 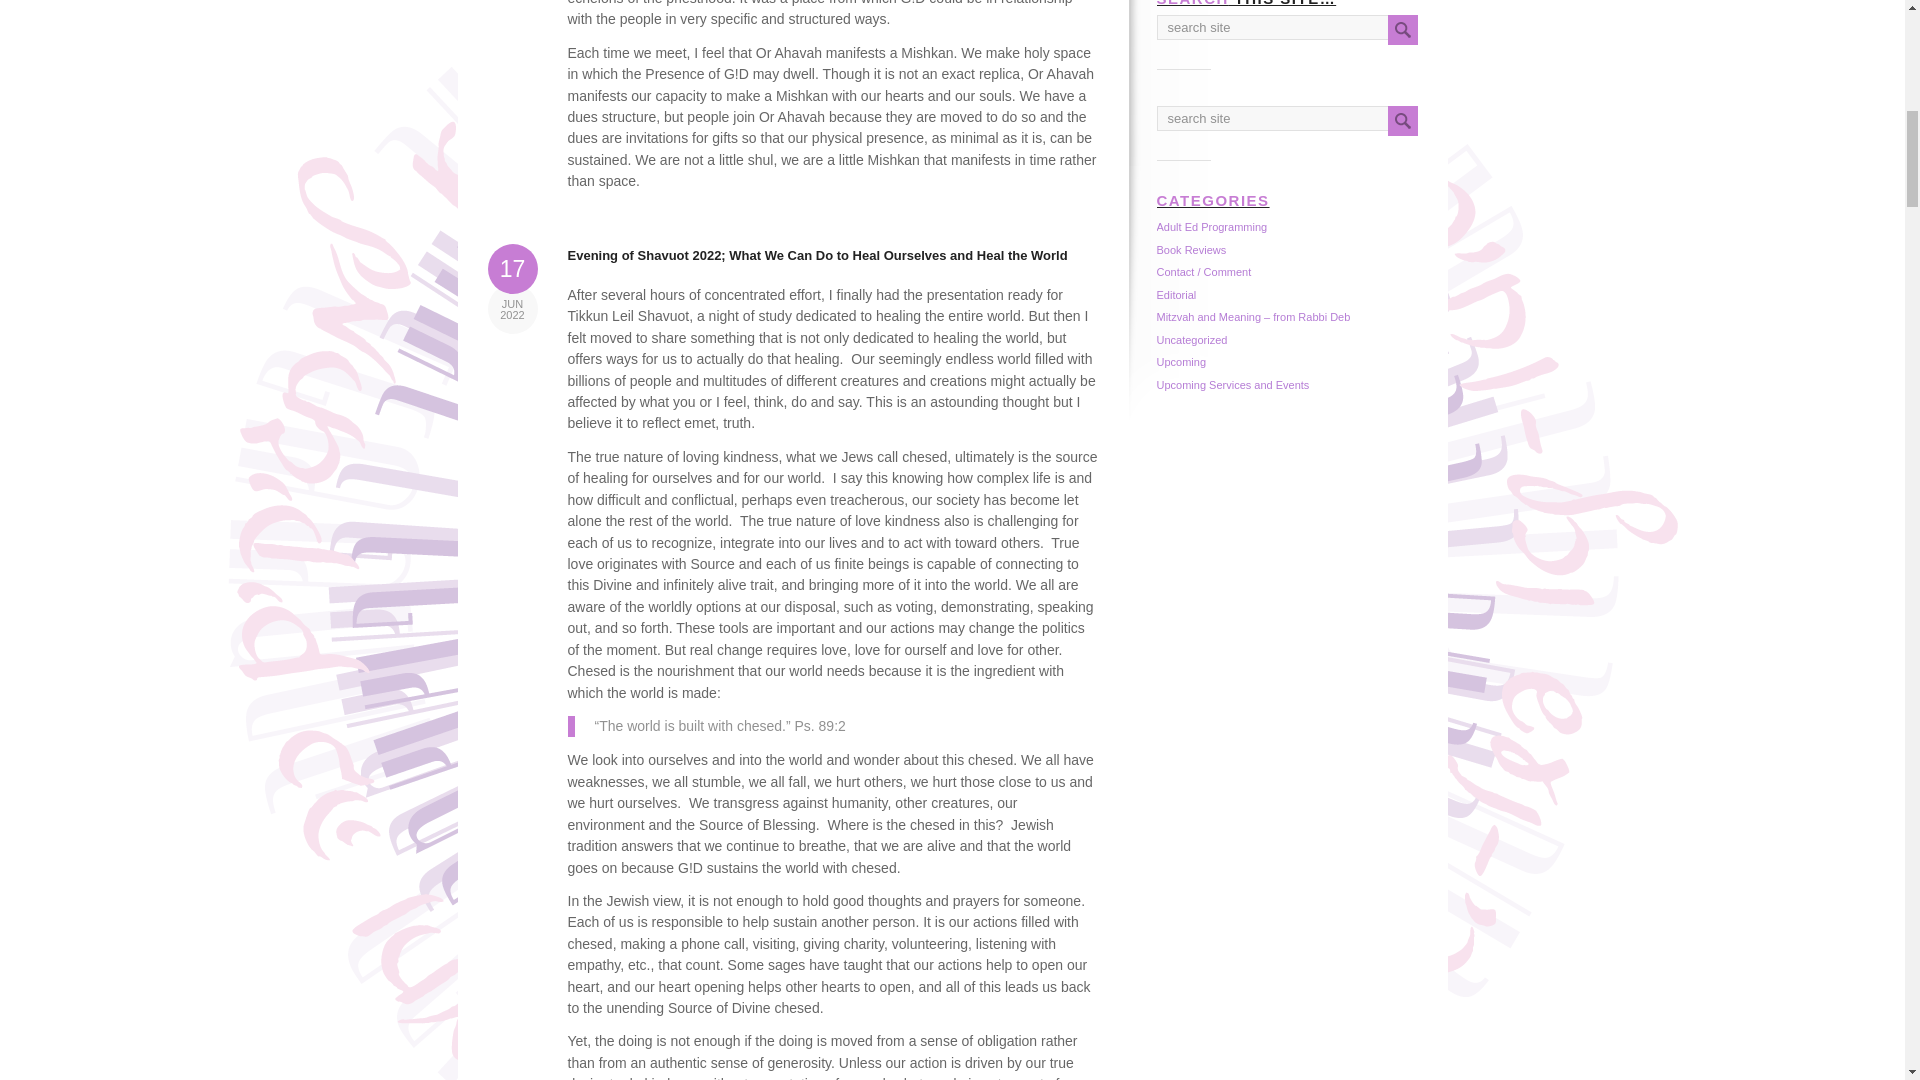 I want to click on View all posts filed under Book Reviews, so click(x=1190, y=250).